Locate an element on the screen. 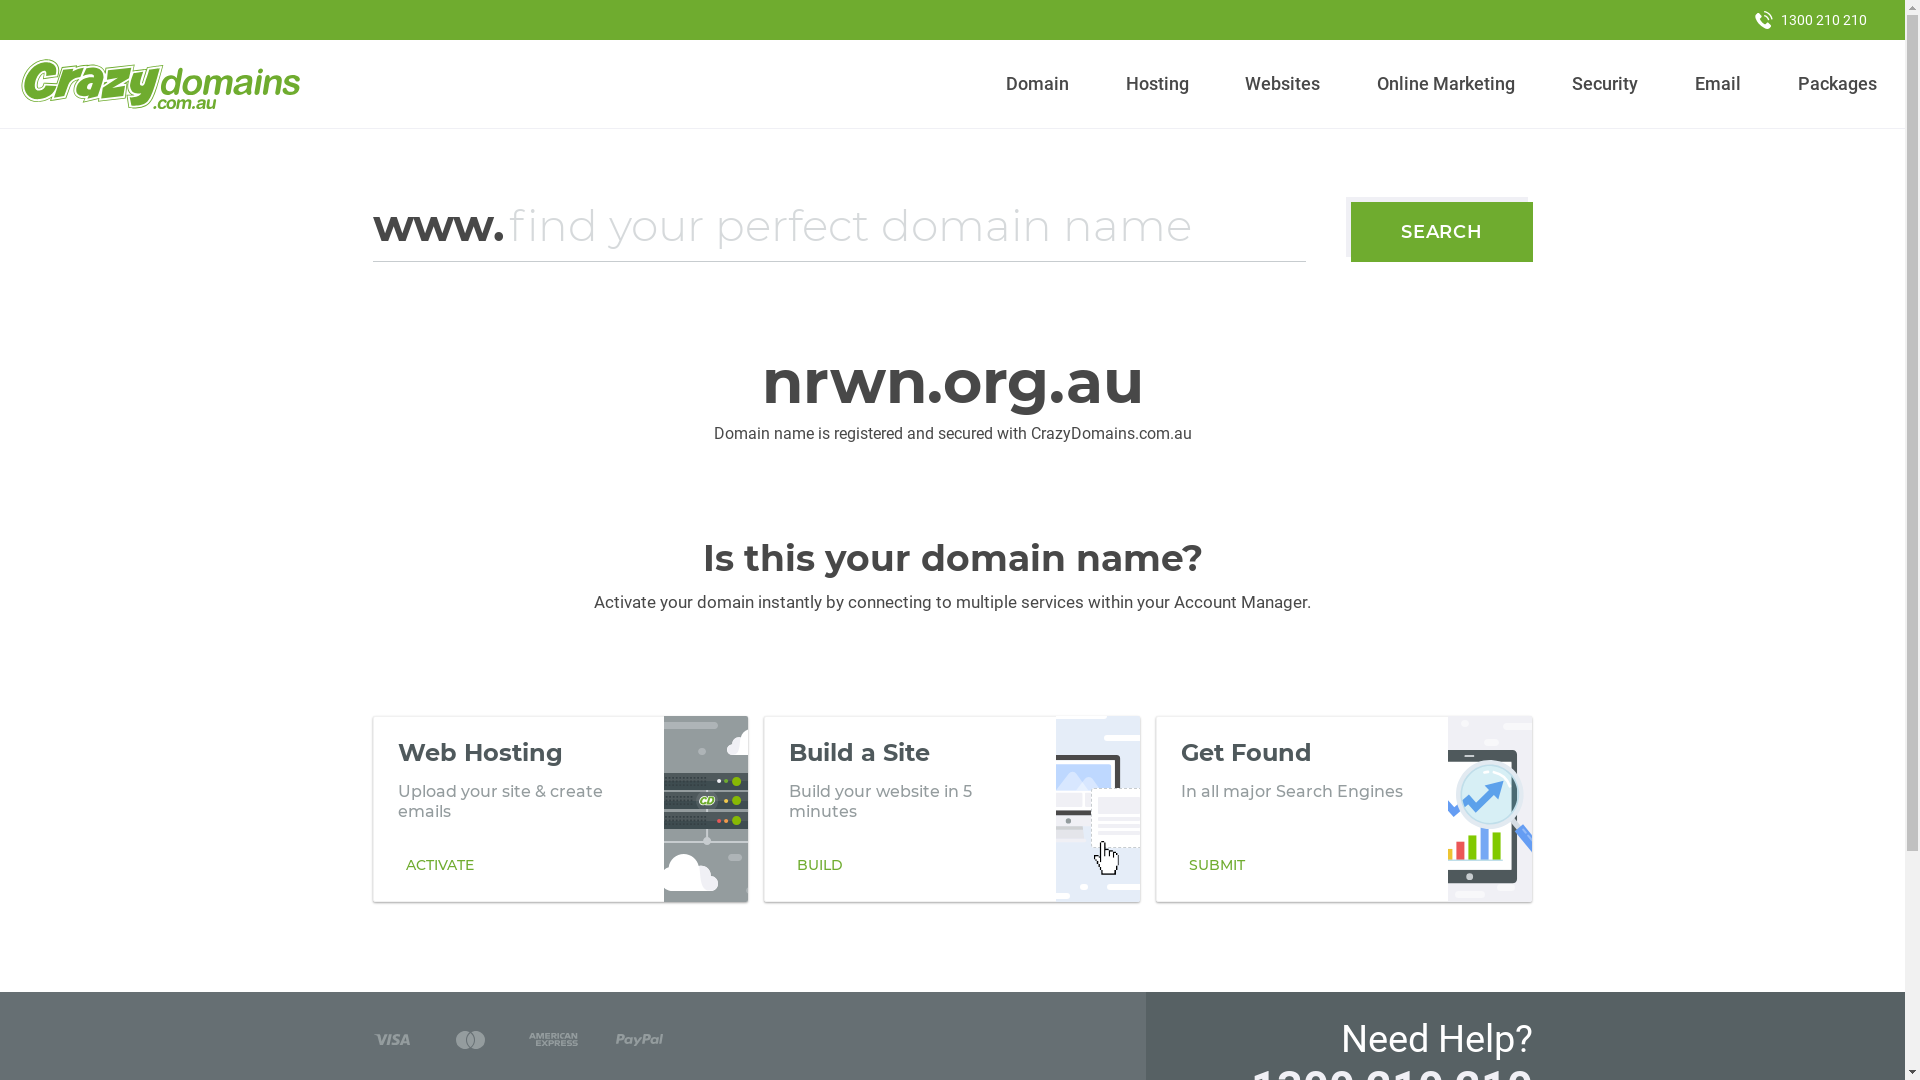 Image resolution: width=1920 pixels, height=1080 pixels. Get Found
In all major Search Engines
SUBMIT is located at coordinates (1344, 809).